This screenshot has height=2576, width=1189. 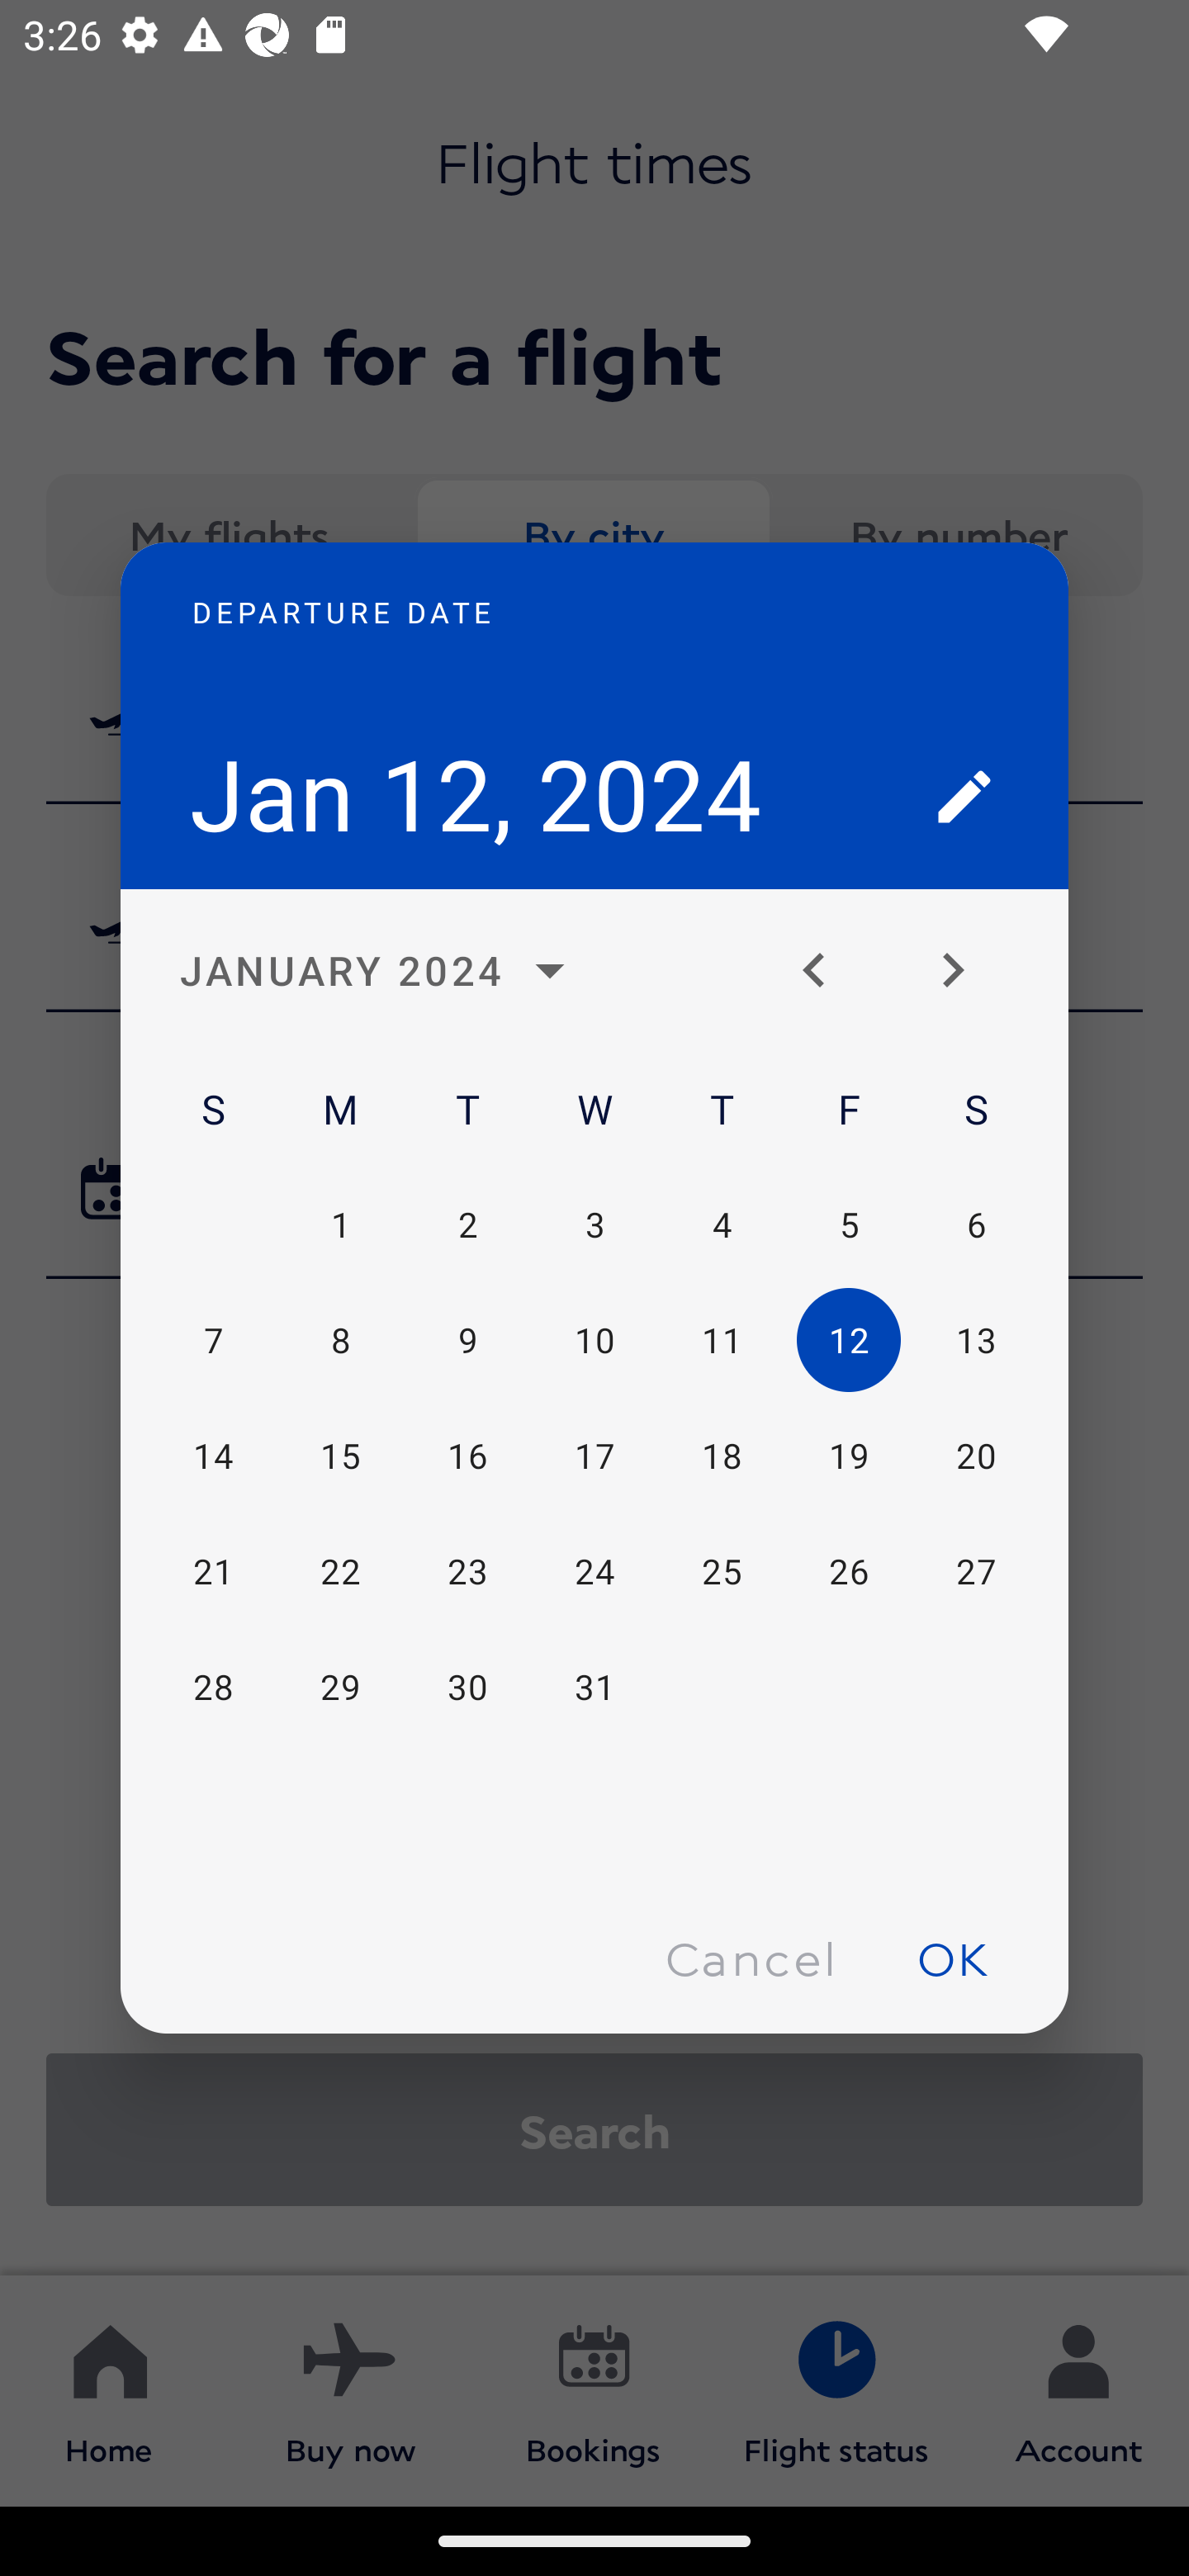 I want to click on 14 Sun, Jan 14, so click(x=213, y=1456).